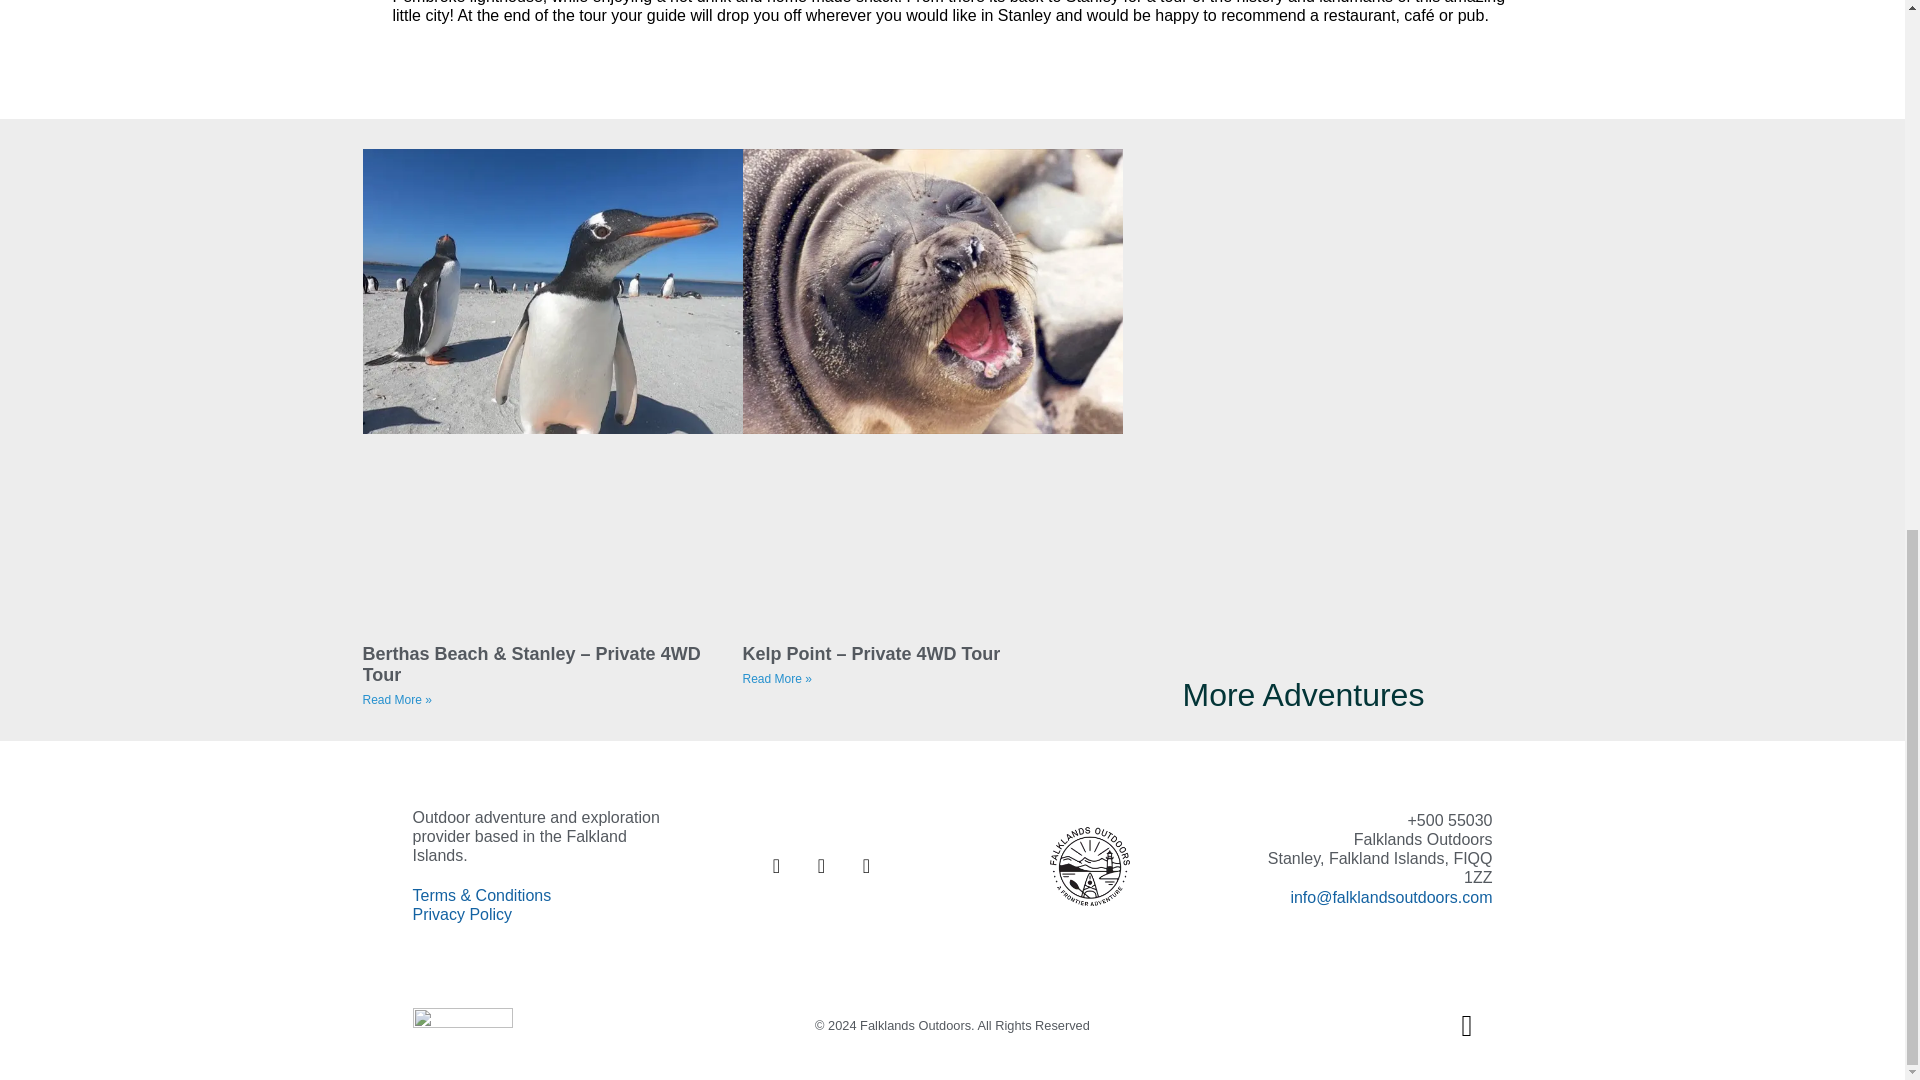  What do you see at coordinates (462, 914) in the screenshot?
I see `Privacy Policy` at bounding box center [462, 914].